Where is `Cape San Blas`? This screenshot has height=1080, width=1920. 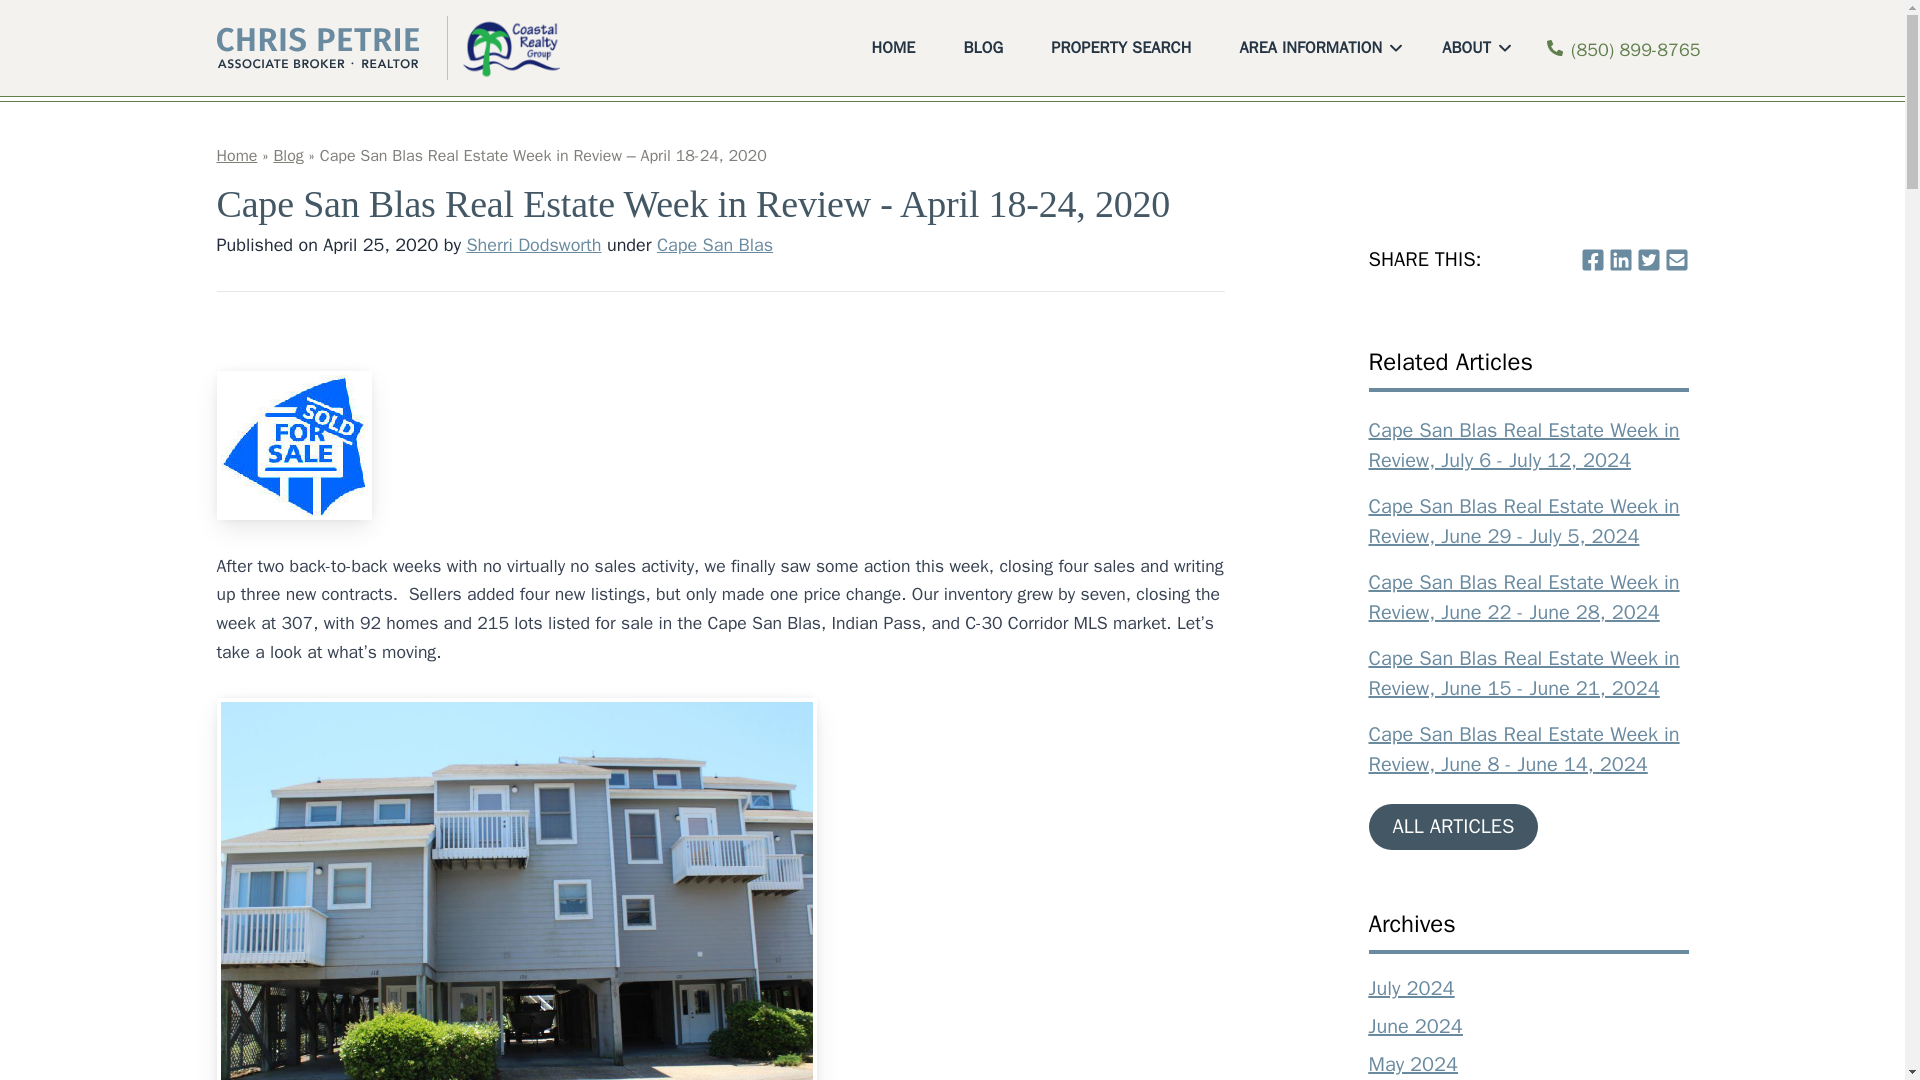
Cape San Blas is located at coordinates (714, 244).